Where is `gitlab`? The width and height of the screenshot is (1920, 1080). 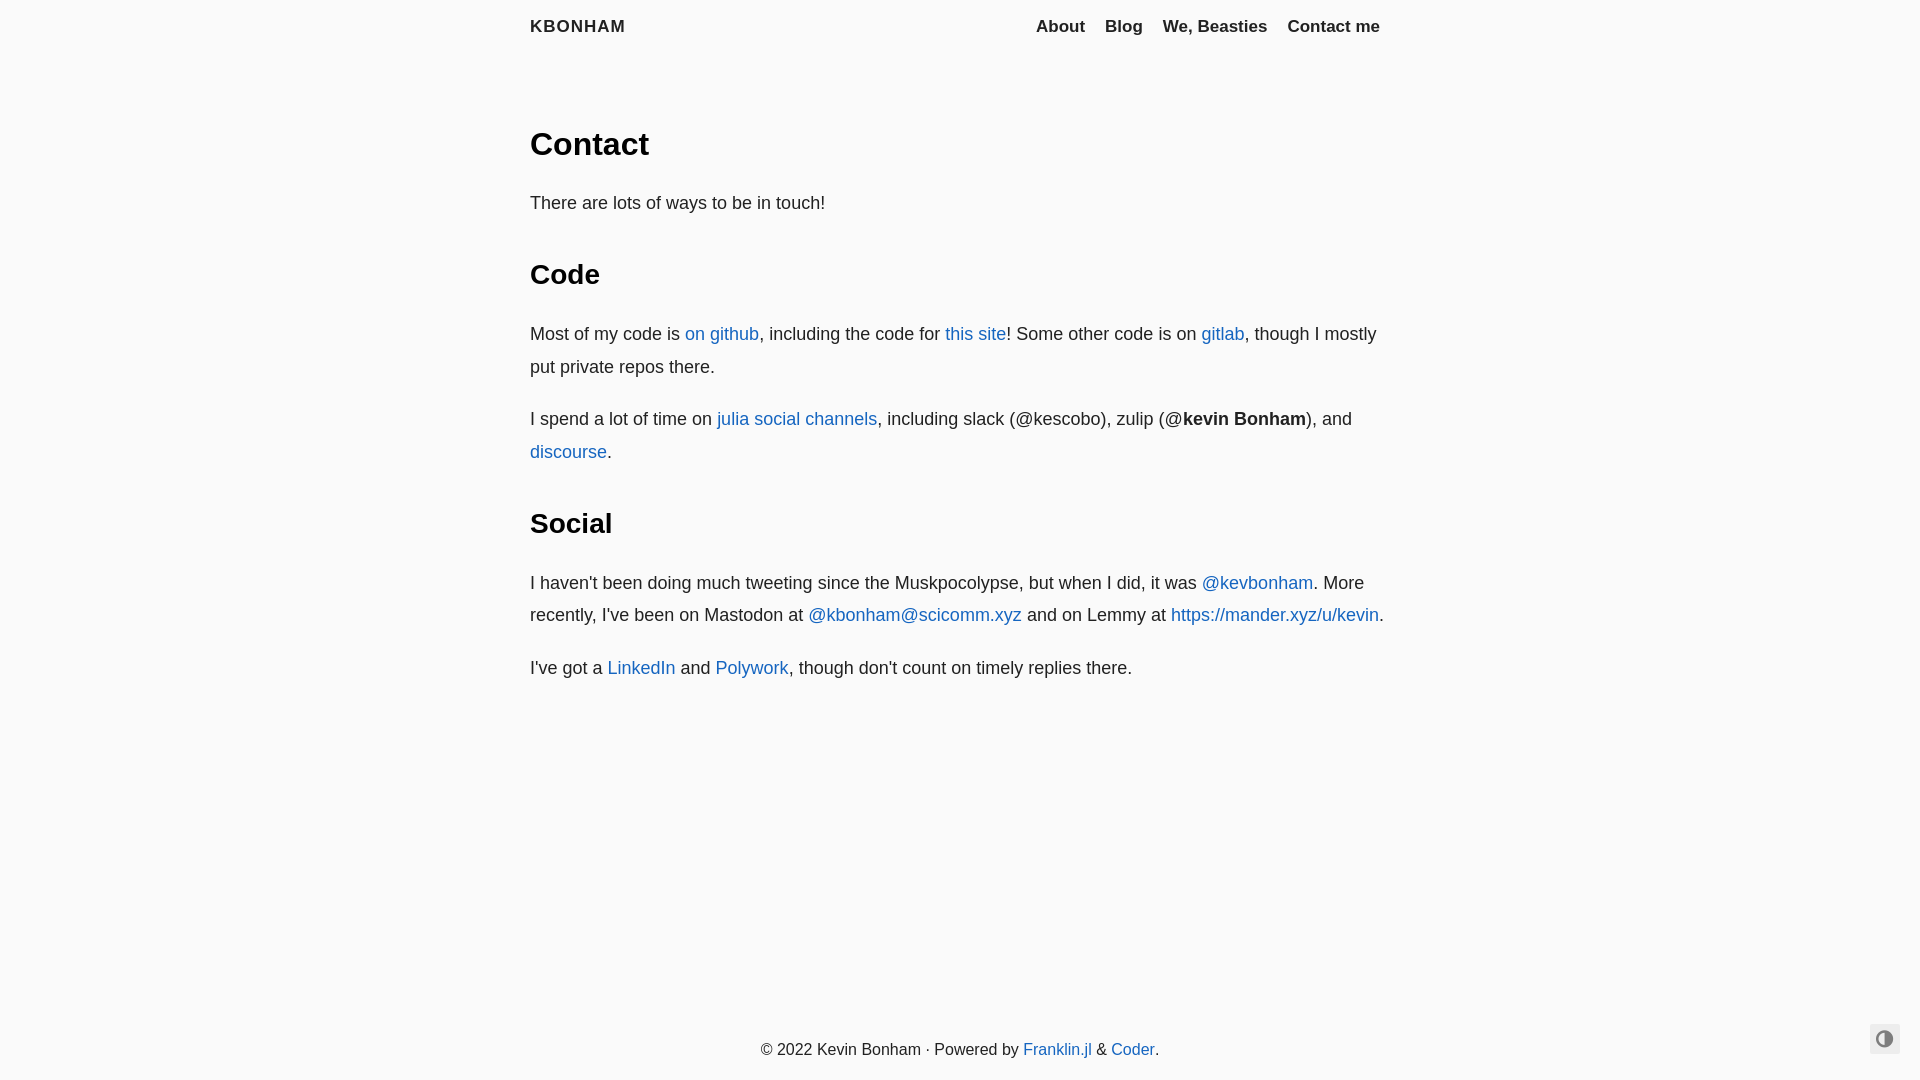 gitlab is located at coordinates (1222, 334).